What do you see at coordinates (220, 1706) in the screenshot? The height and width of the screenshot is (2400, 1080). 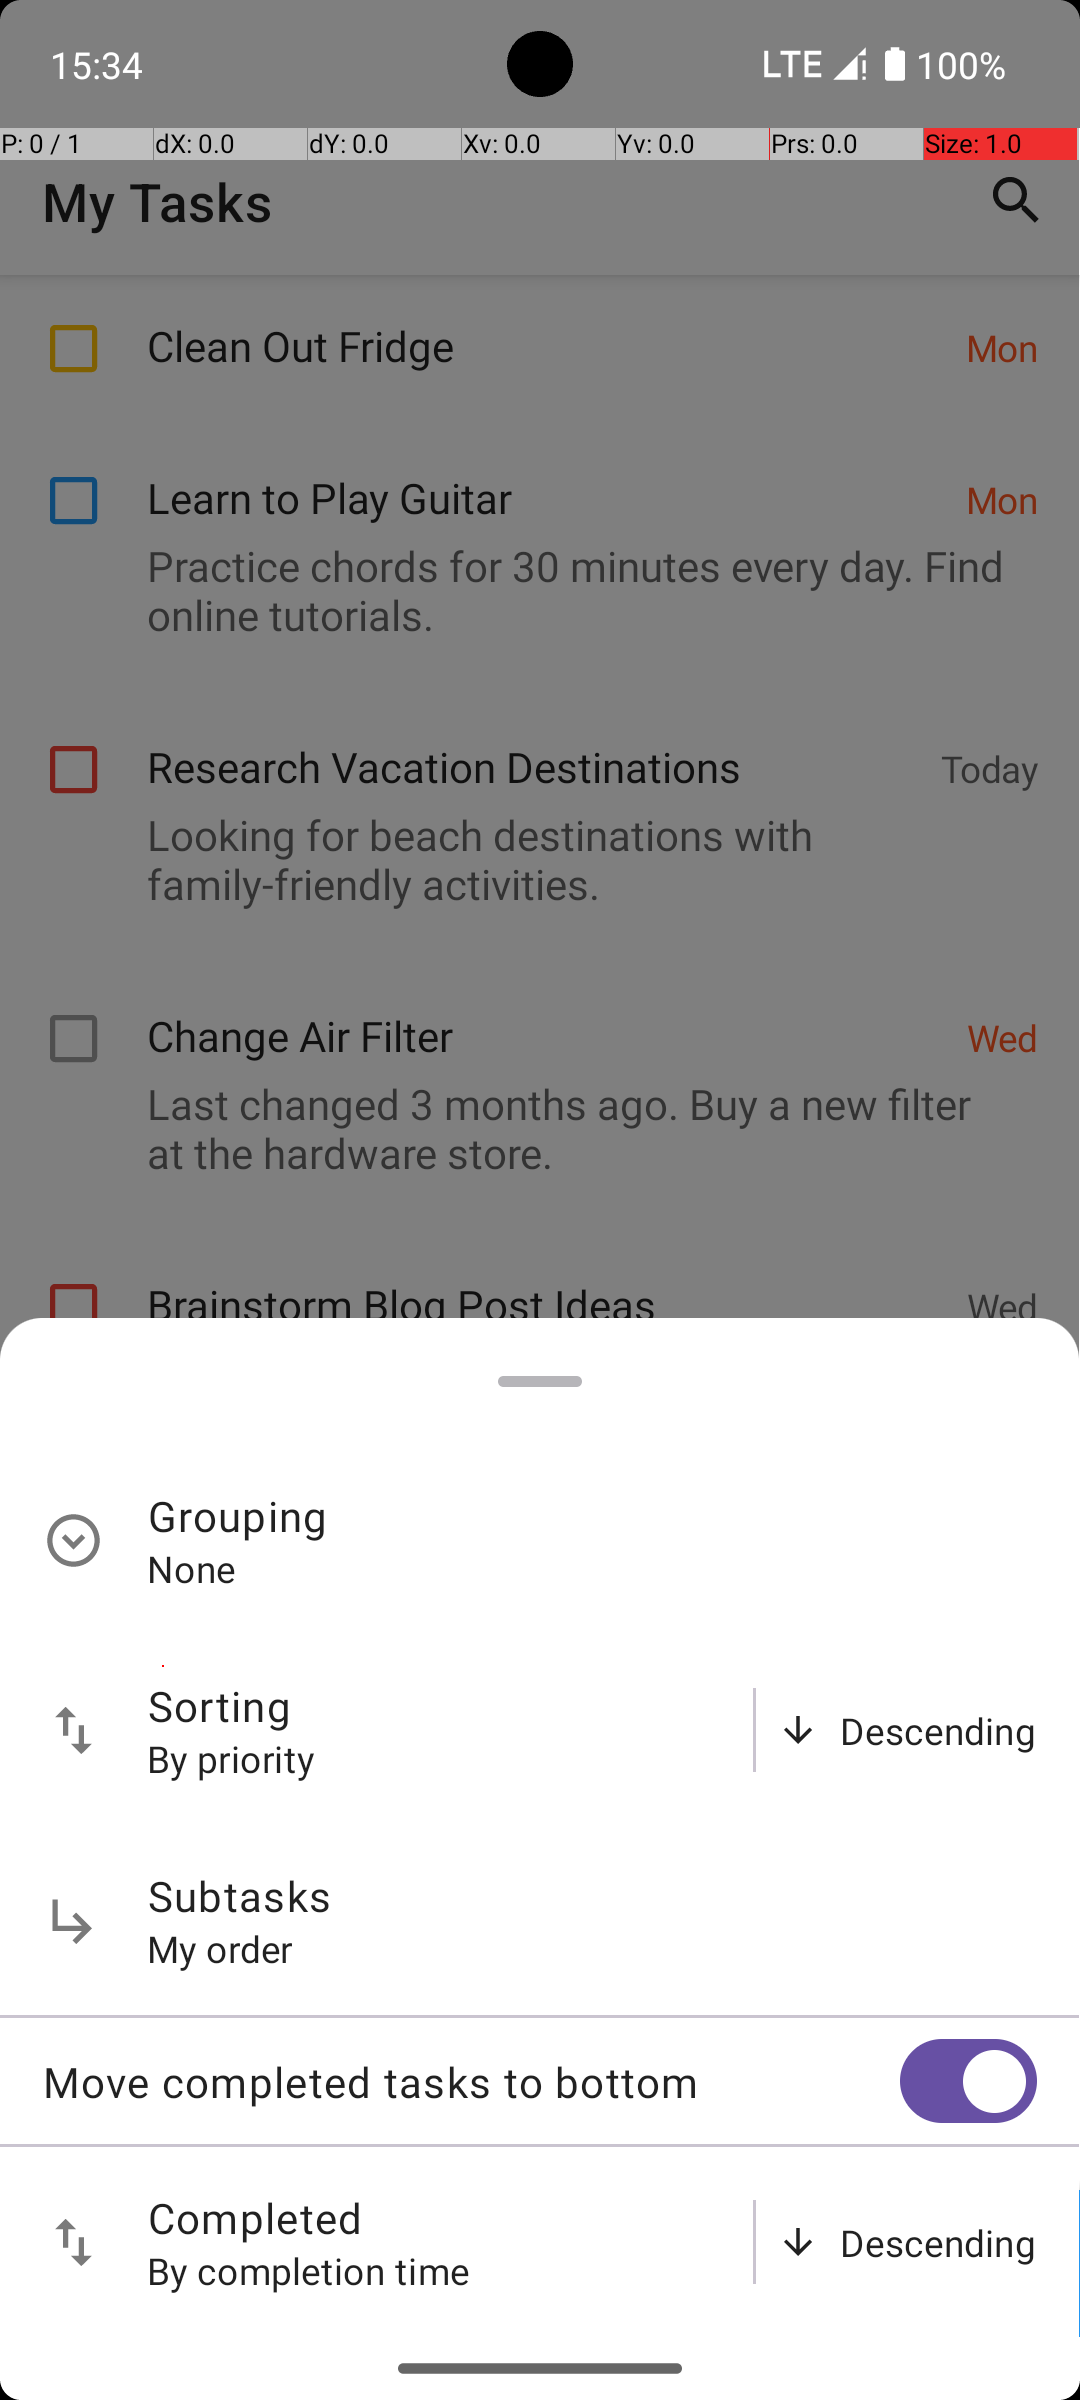 I see `Sorting` at bounding box center [220, 1706].